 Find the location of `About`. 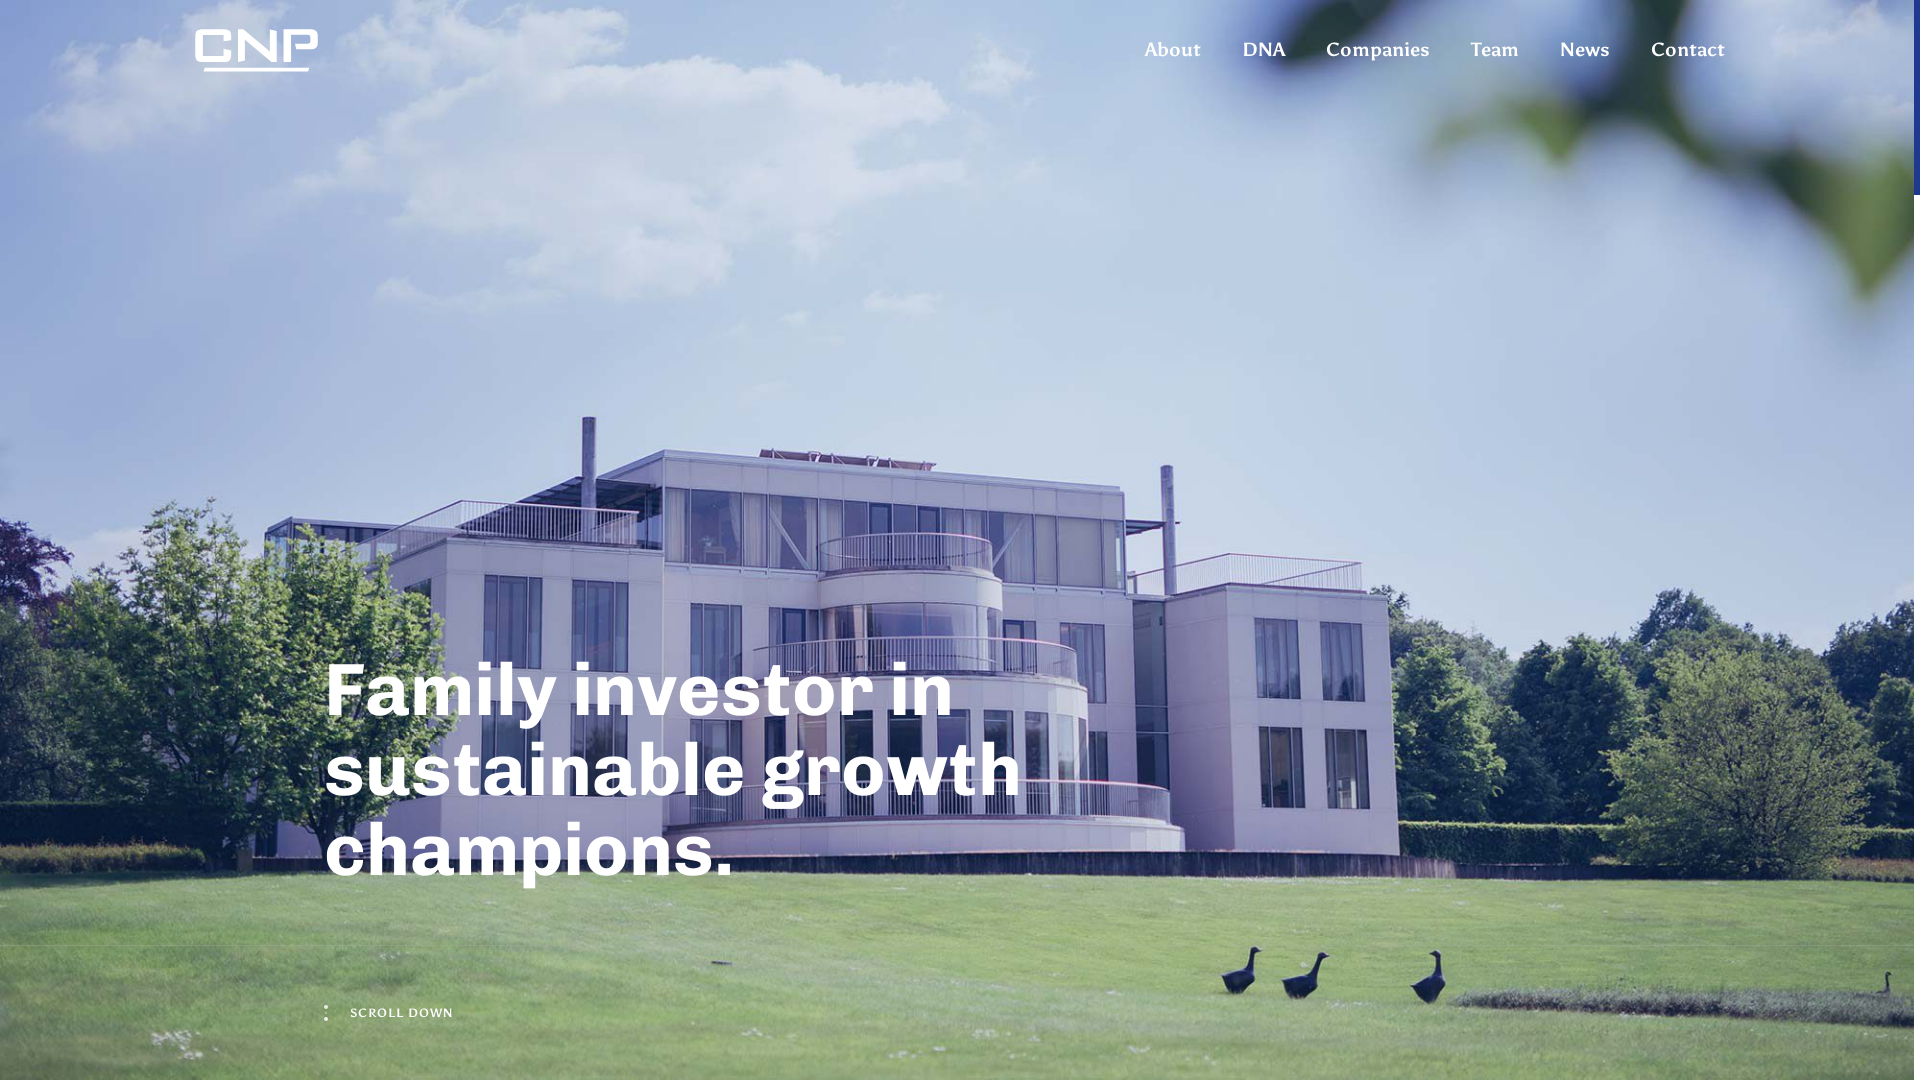

About is located at coordinates (1173, 50).